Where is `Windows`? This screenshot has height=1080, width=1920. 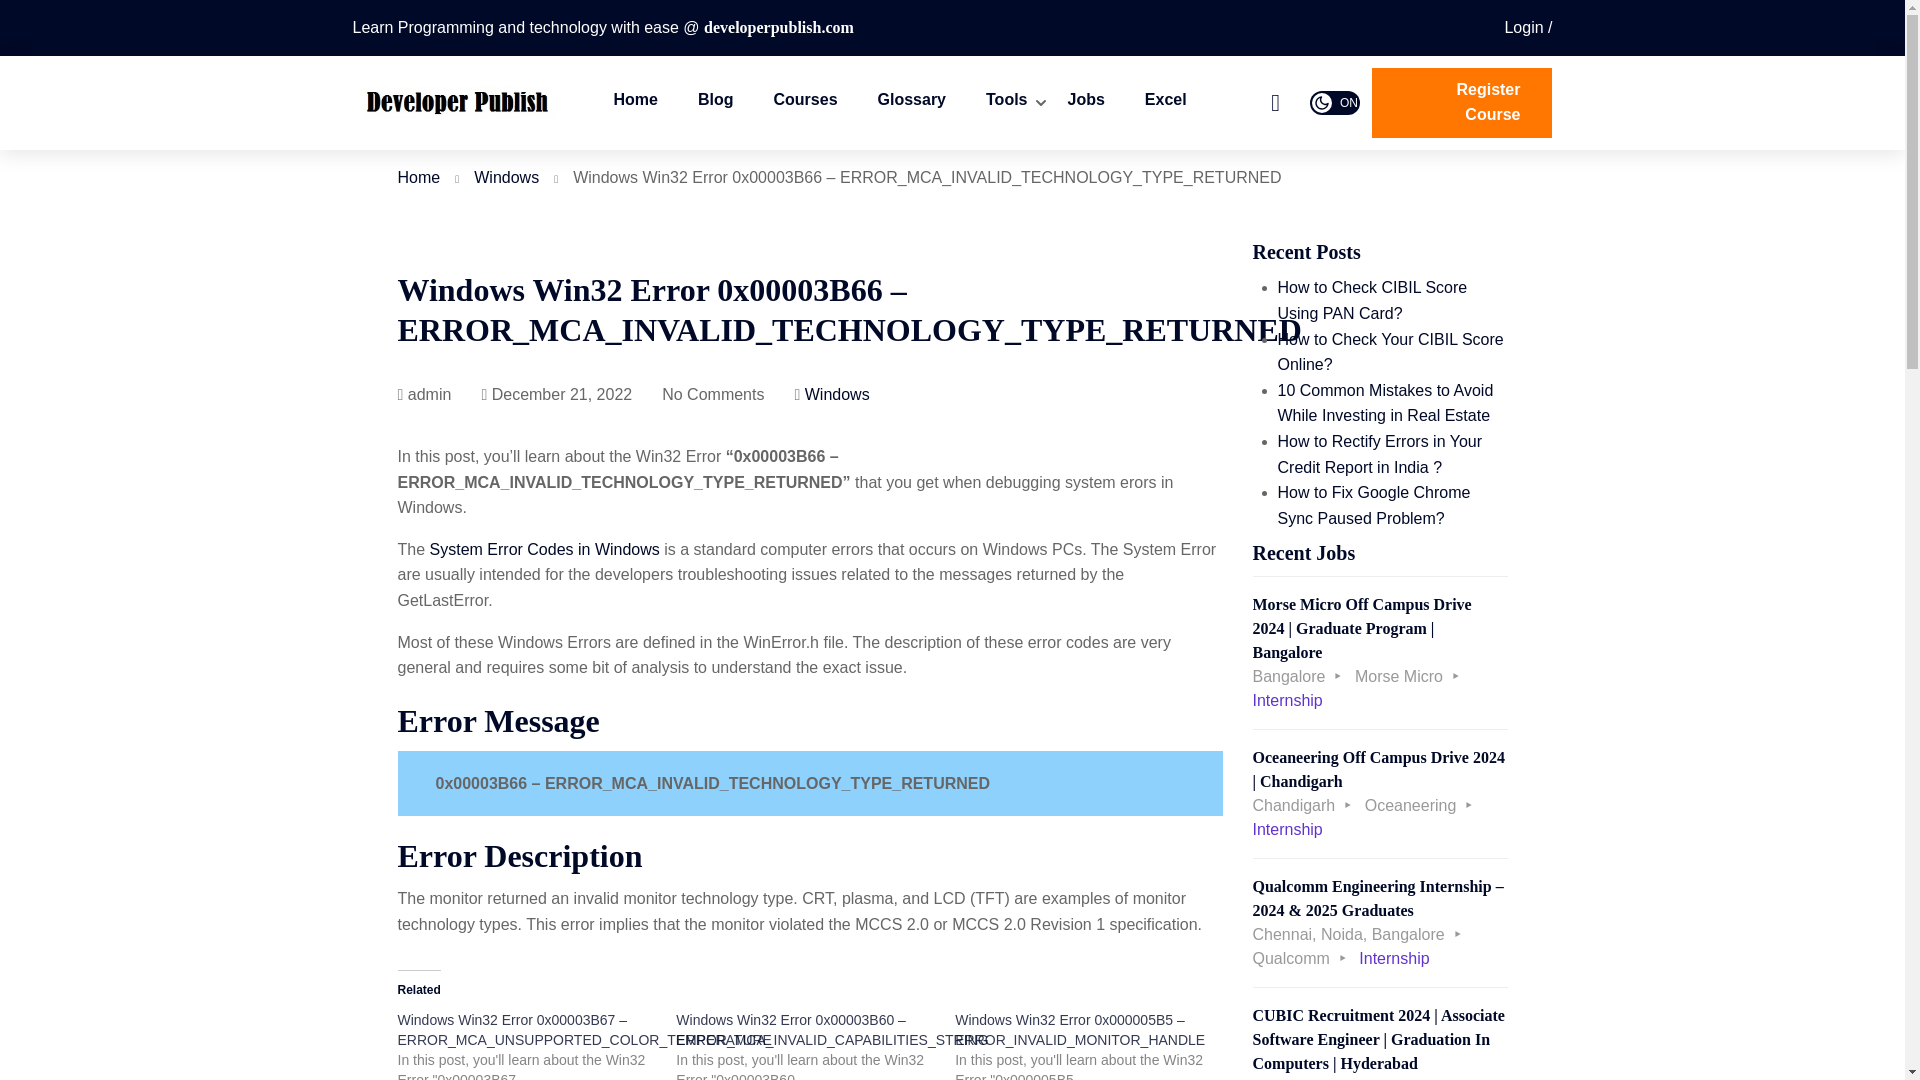 Windows is located at coordinates (836, 394).